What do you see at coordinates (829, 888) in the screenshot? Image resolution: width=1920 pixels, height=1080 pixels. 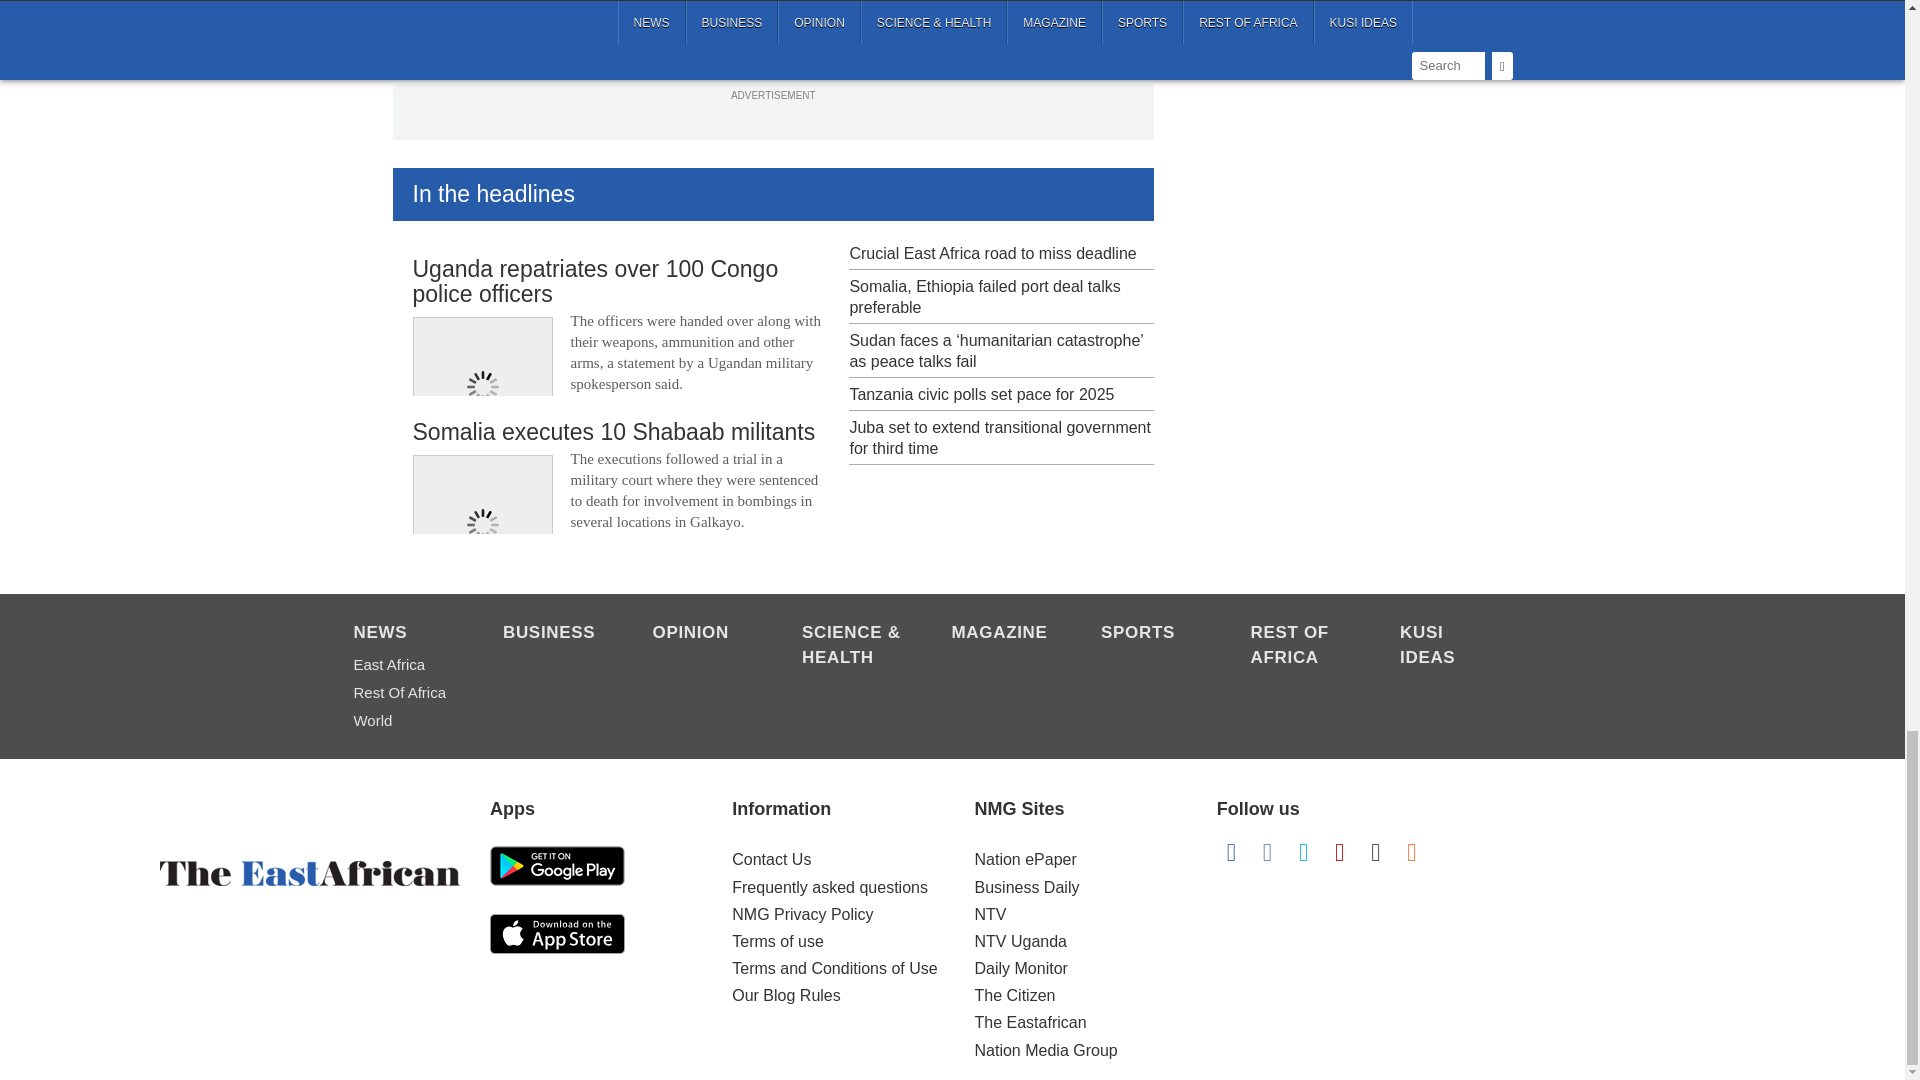 I see `Frequently asked questions` at bounding box center [829, 888].